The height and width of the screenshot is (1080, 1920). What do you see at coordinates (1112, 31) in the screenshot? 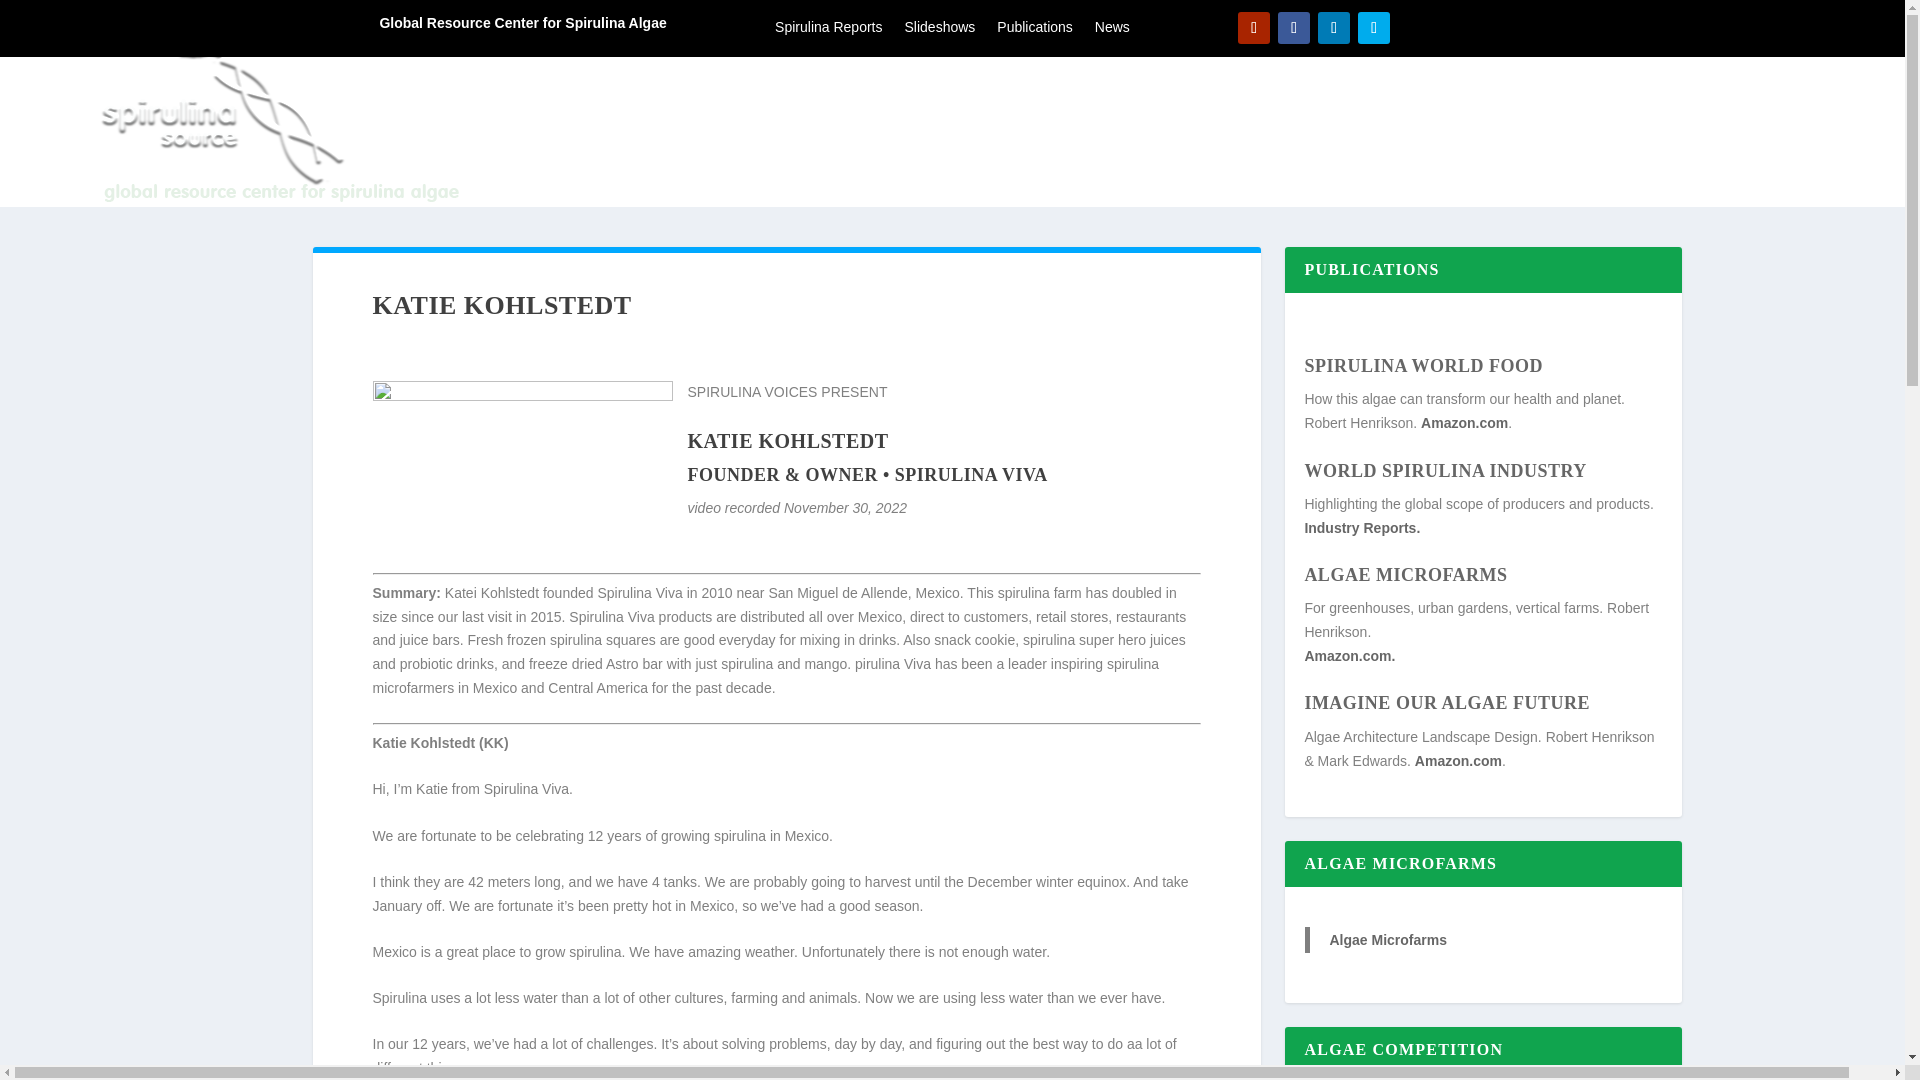
I see `News` at bounding box center [1112, 31].